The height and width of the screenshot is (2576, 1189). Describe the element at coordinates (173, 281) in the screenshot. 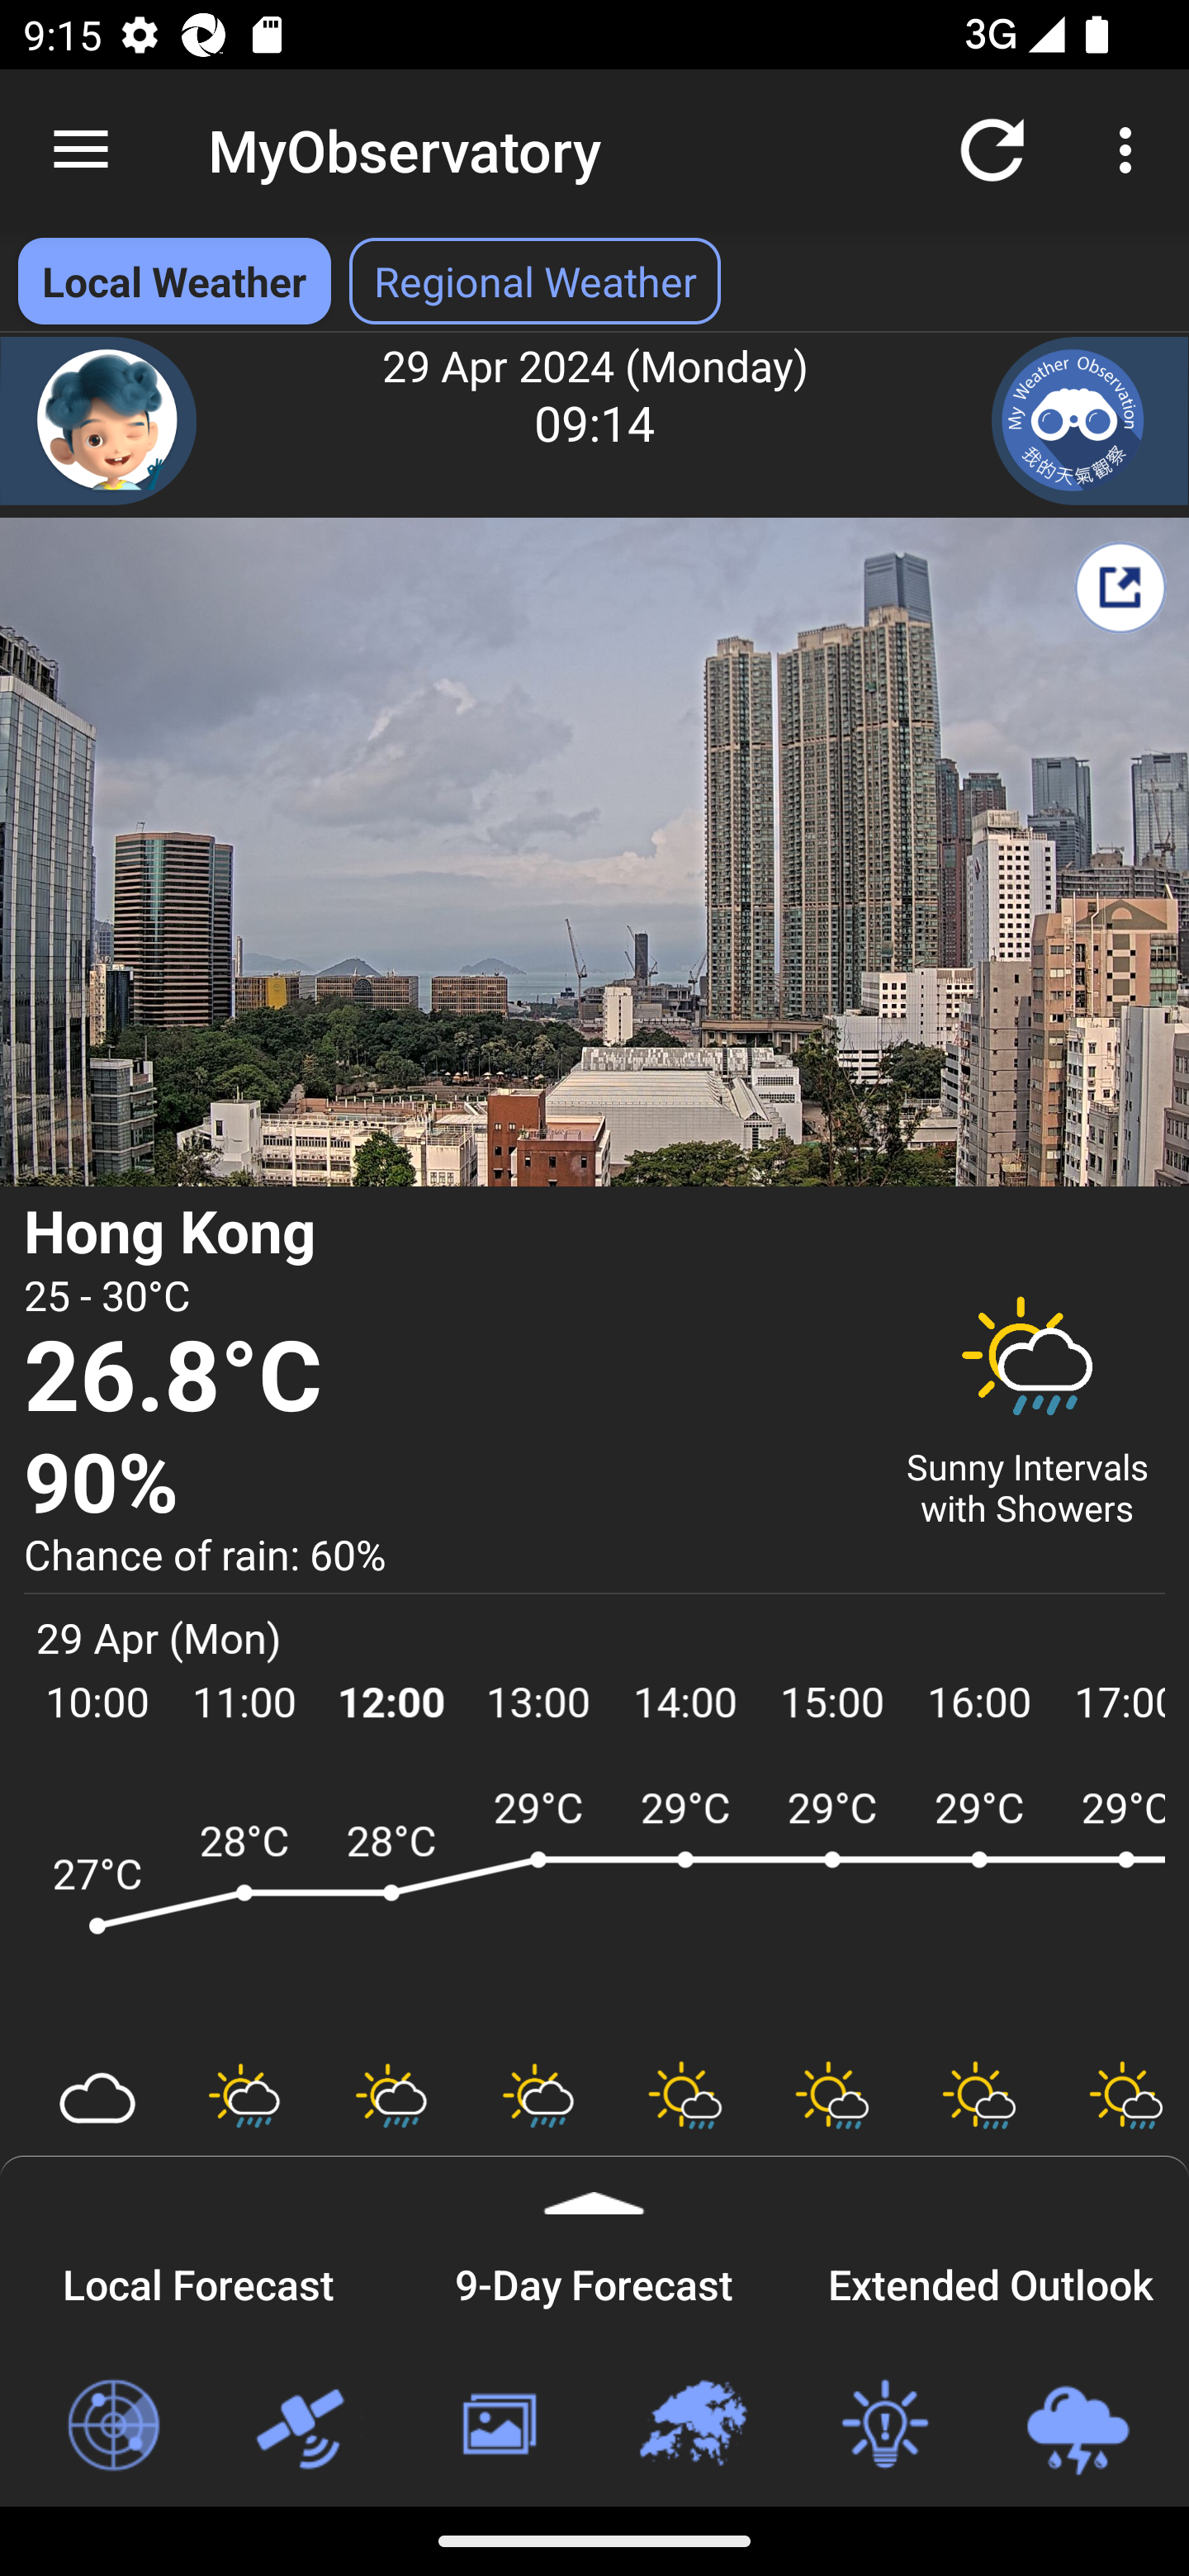

I see `Local Weather Local Weather selected` at that location.